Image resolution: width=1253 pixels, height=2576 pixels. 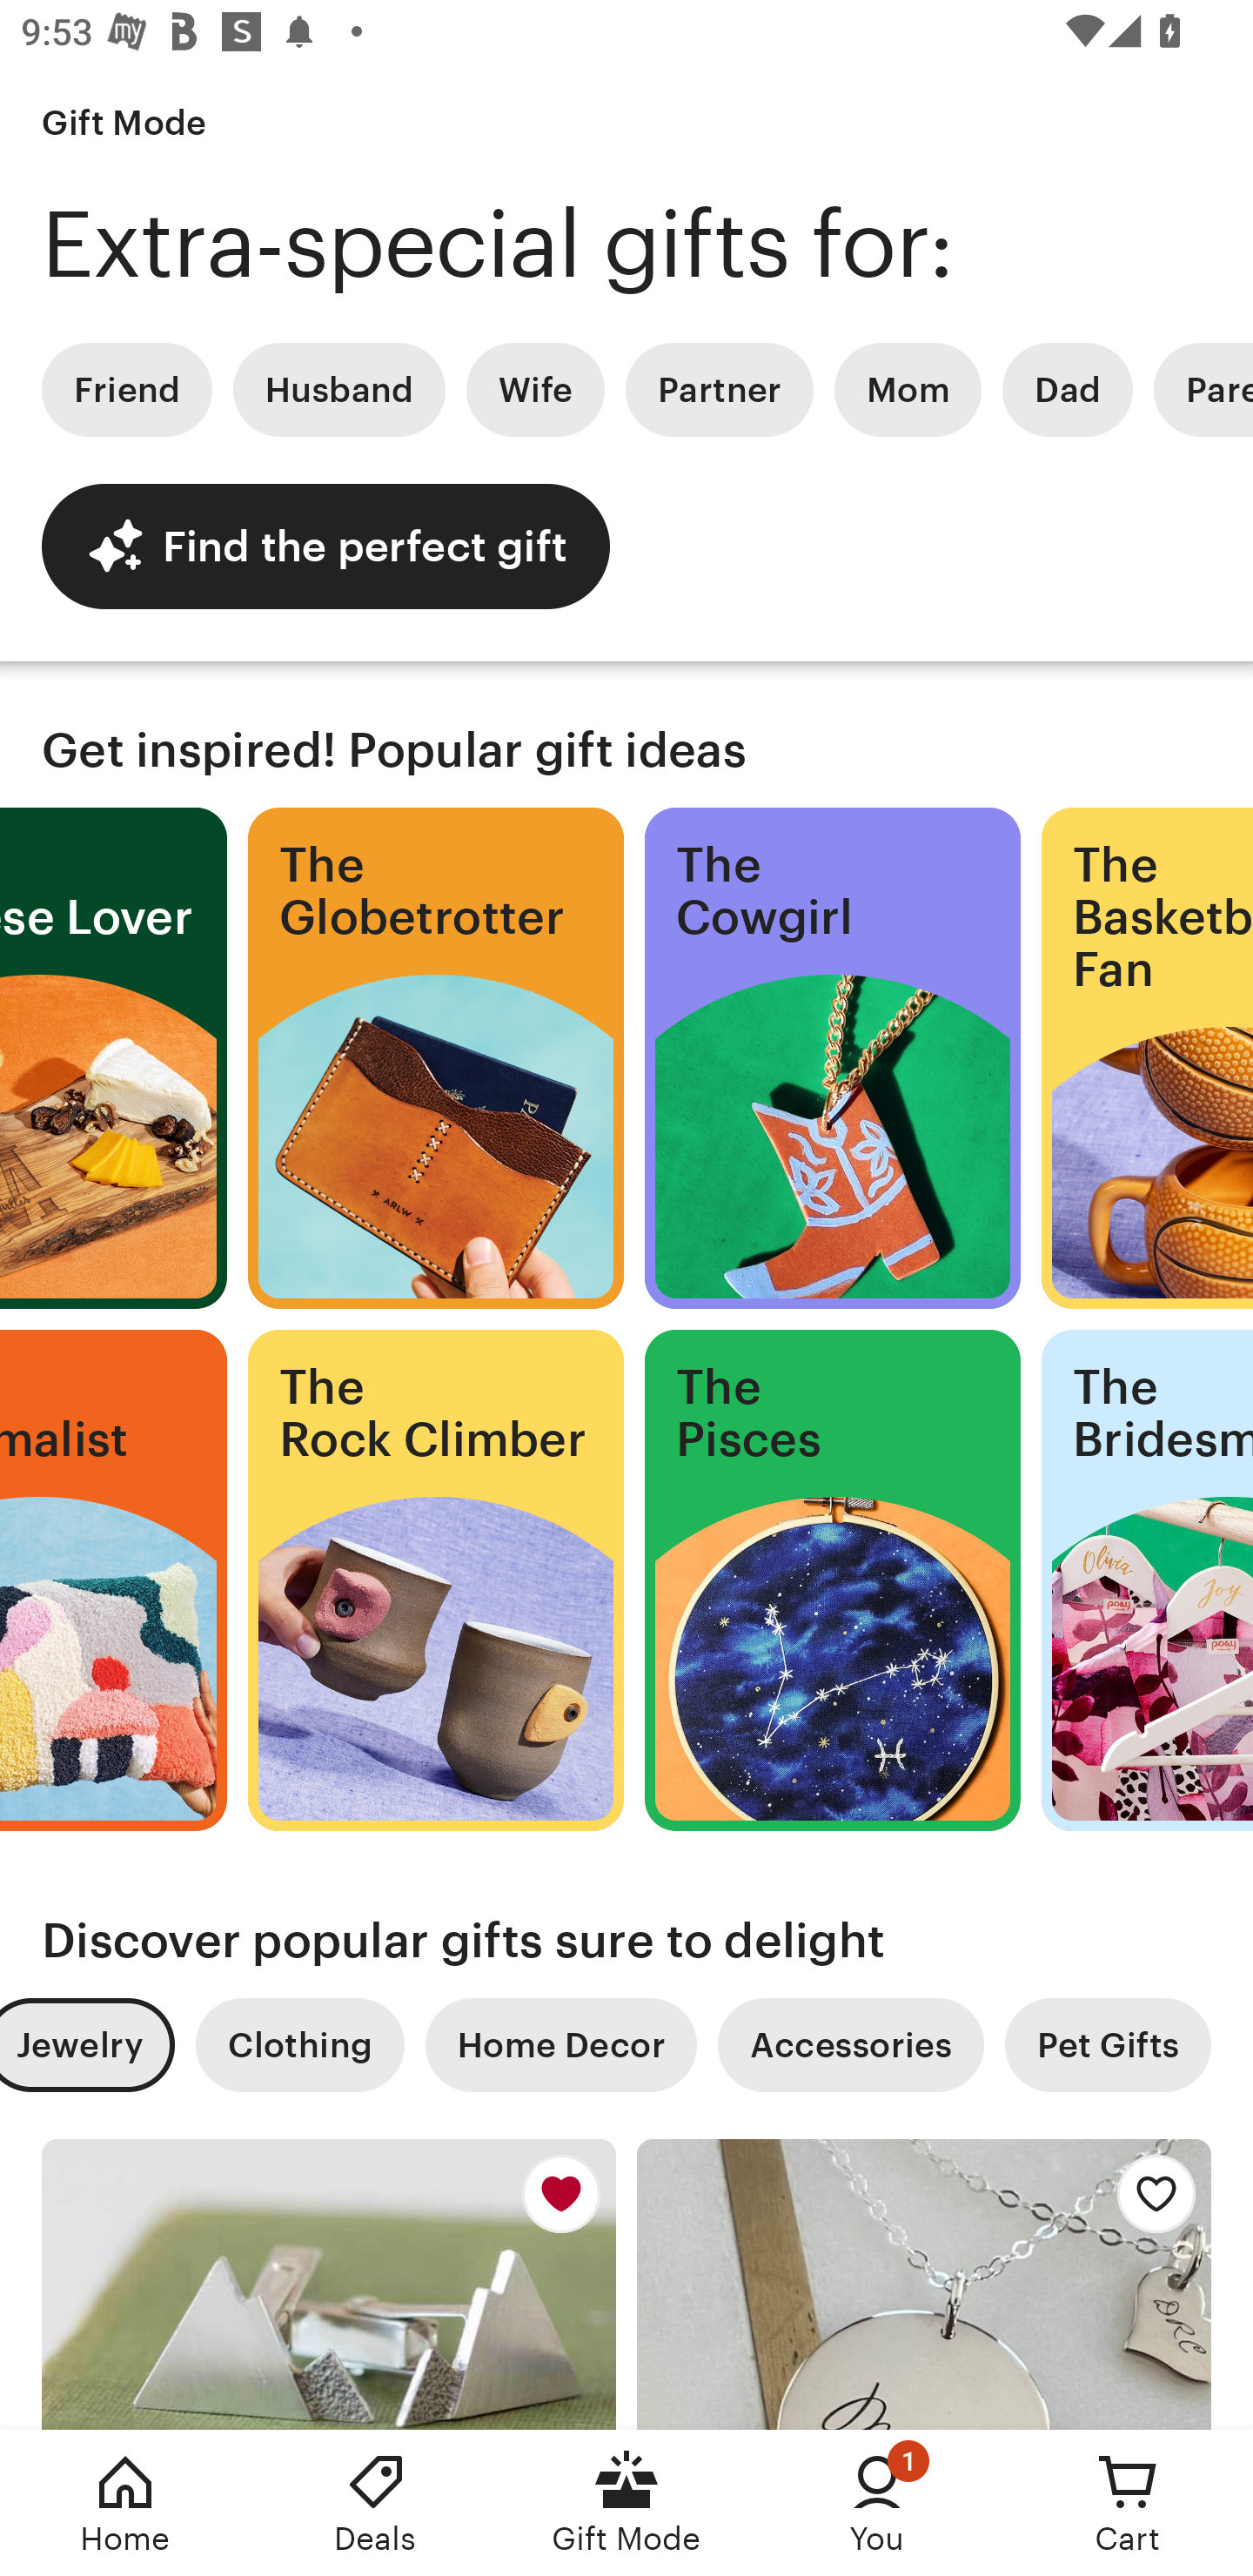 What do you see at coordinates (299, 2045) in the screenshot?
I see `Clothing` at bounding box center [299, 2045].